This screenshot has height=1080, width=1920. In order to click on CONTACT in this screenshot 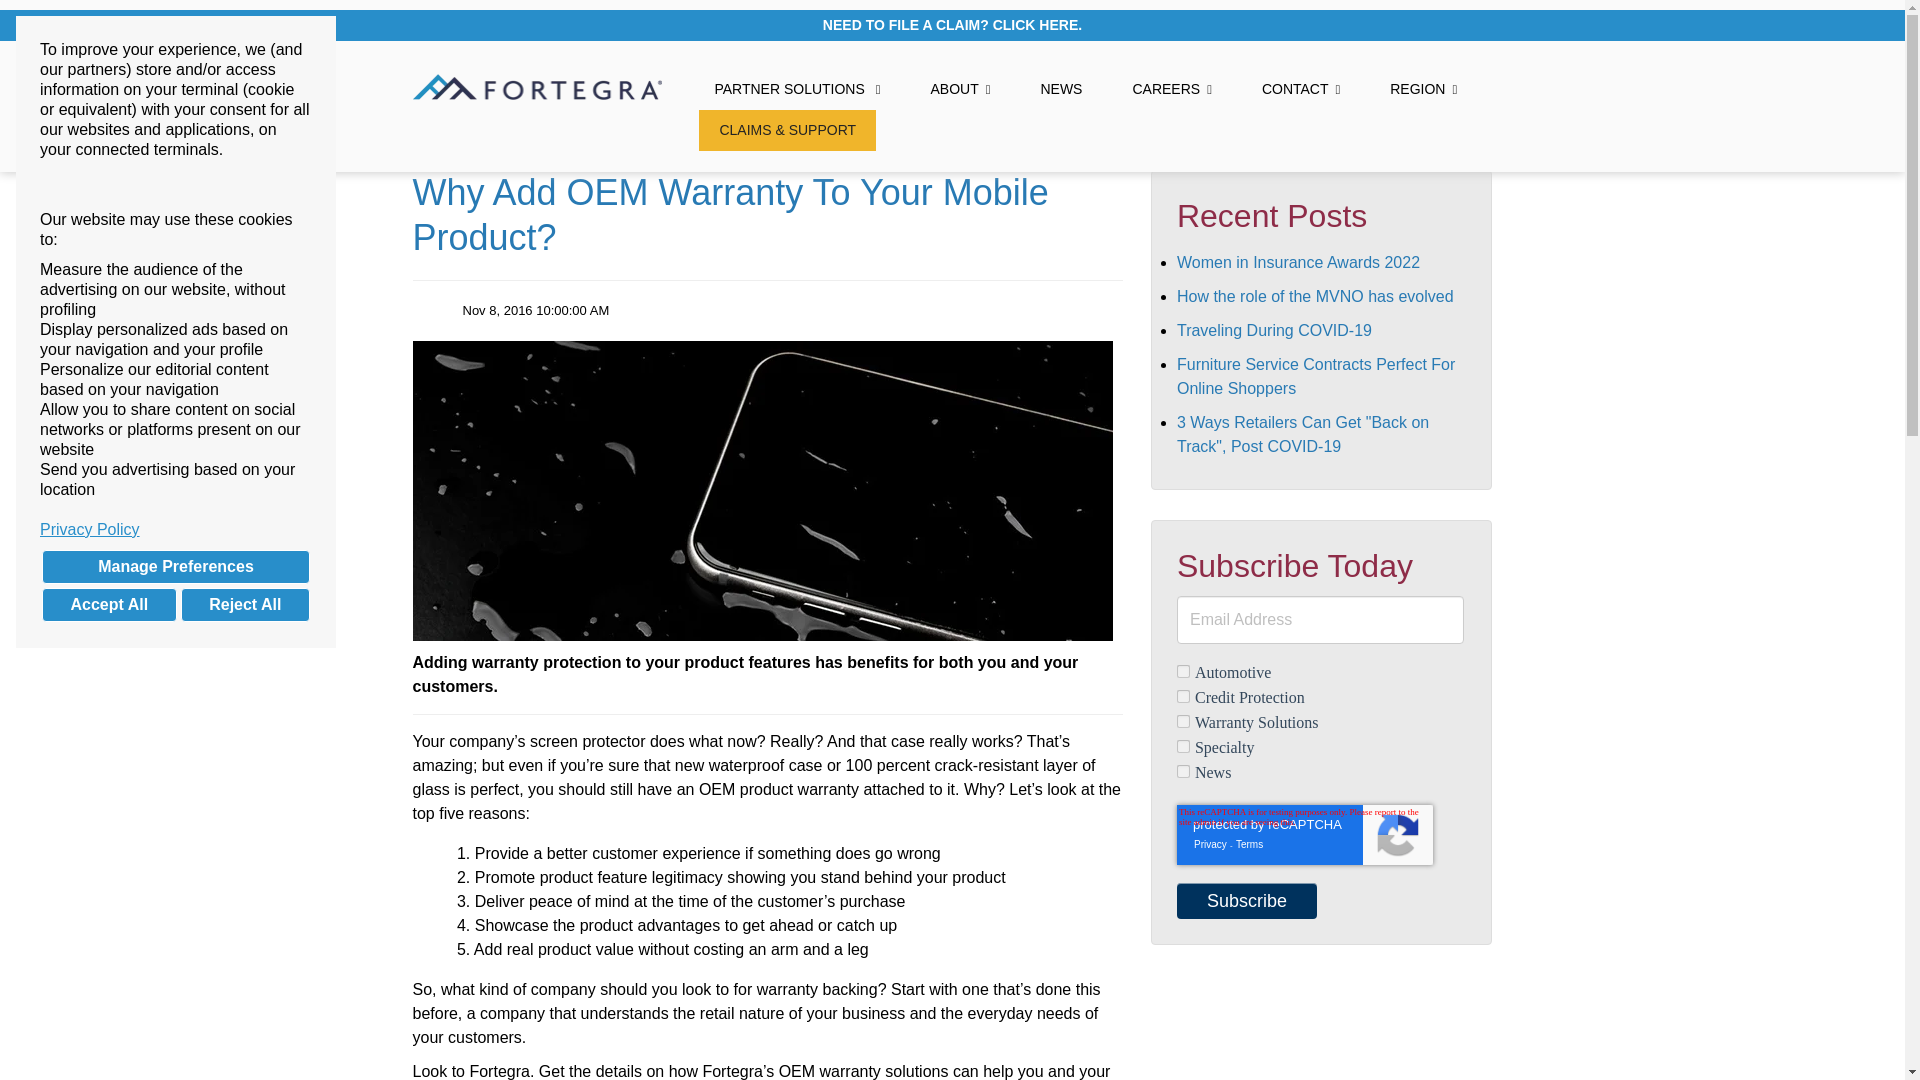, I will do `click(1300, 90)`.